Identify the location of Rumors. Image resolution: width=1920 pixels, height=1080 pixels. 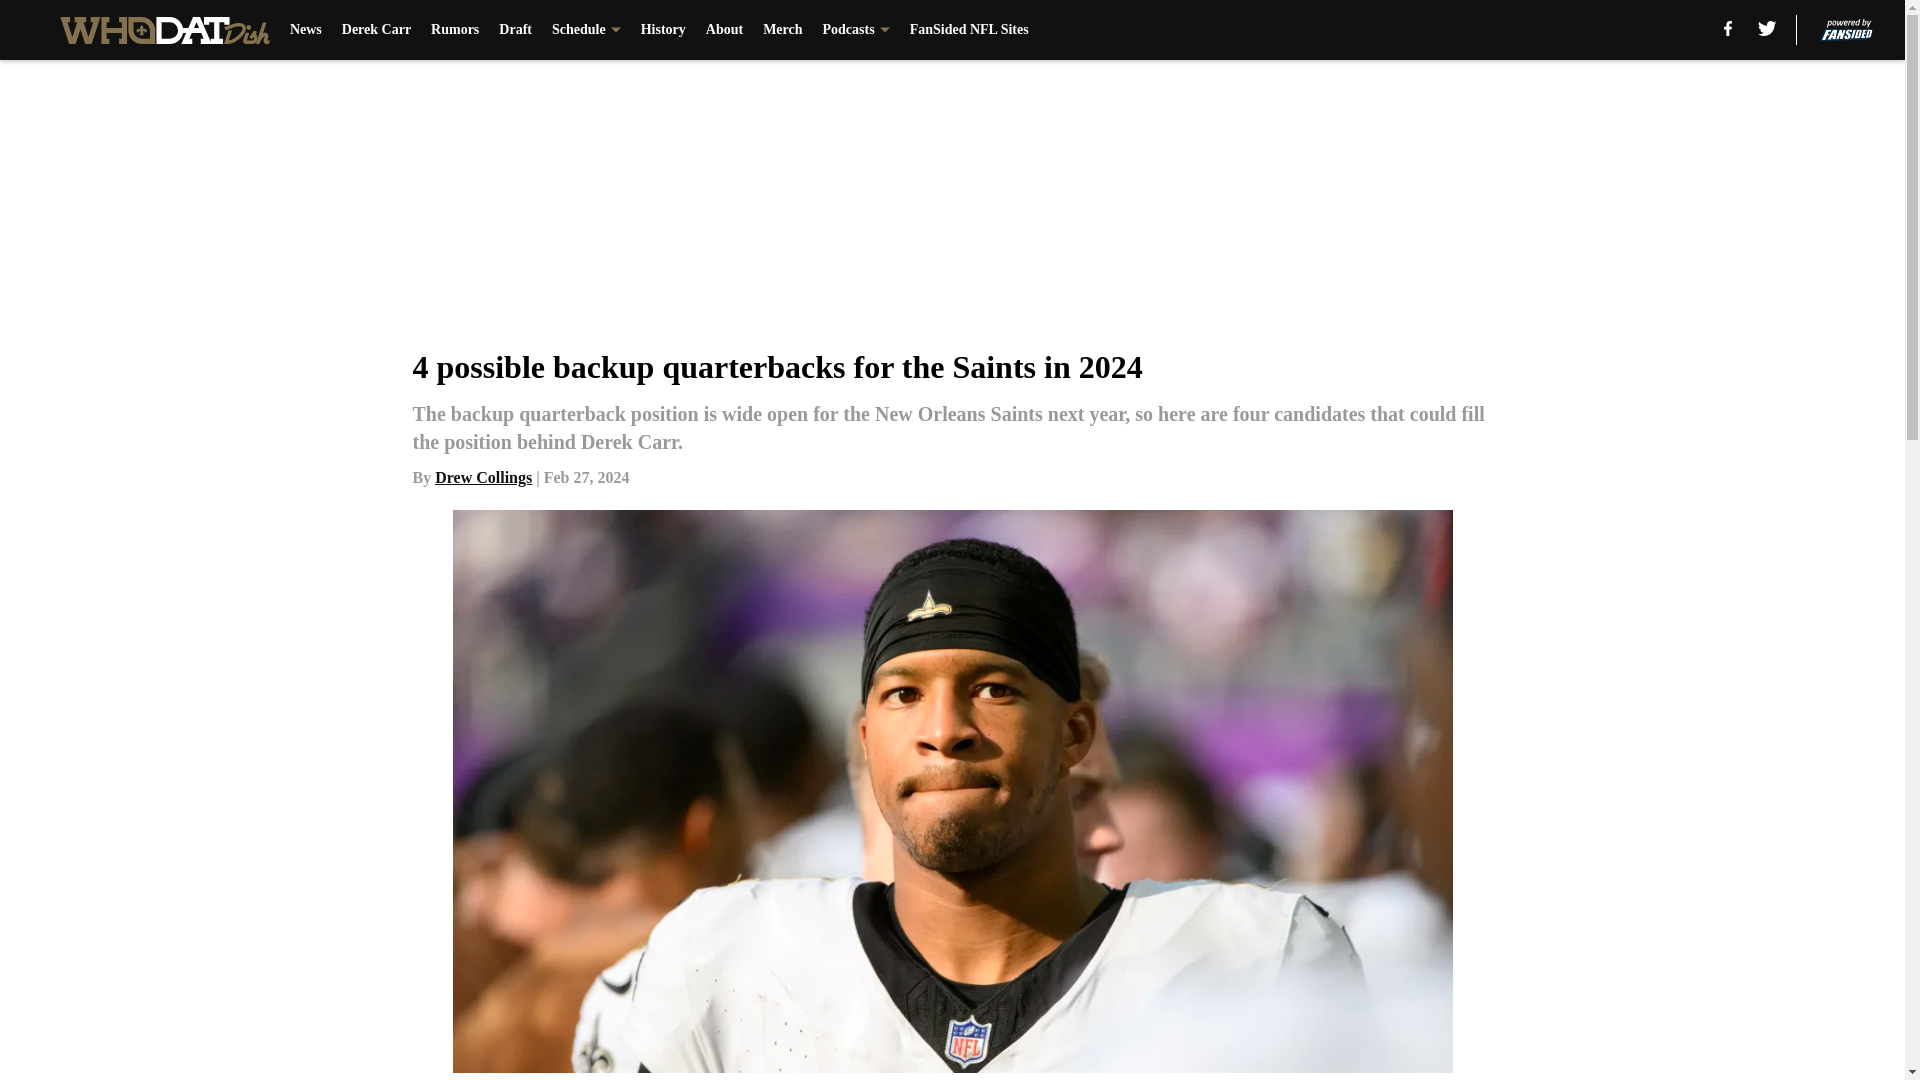
(454, 30).